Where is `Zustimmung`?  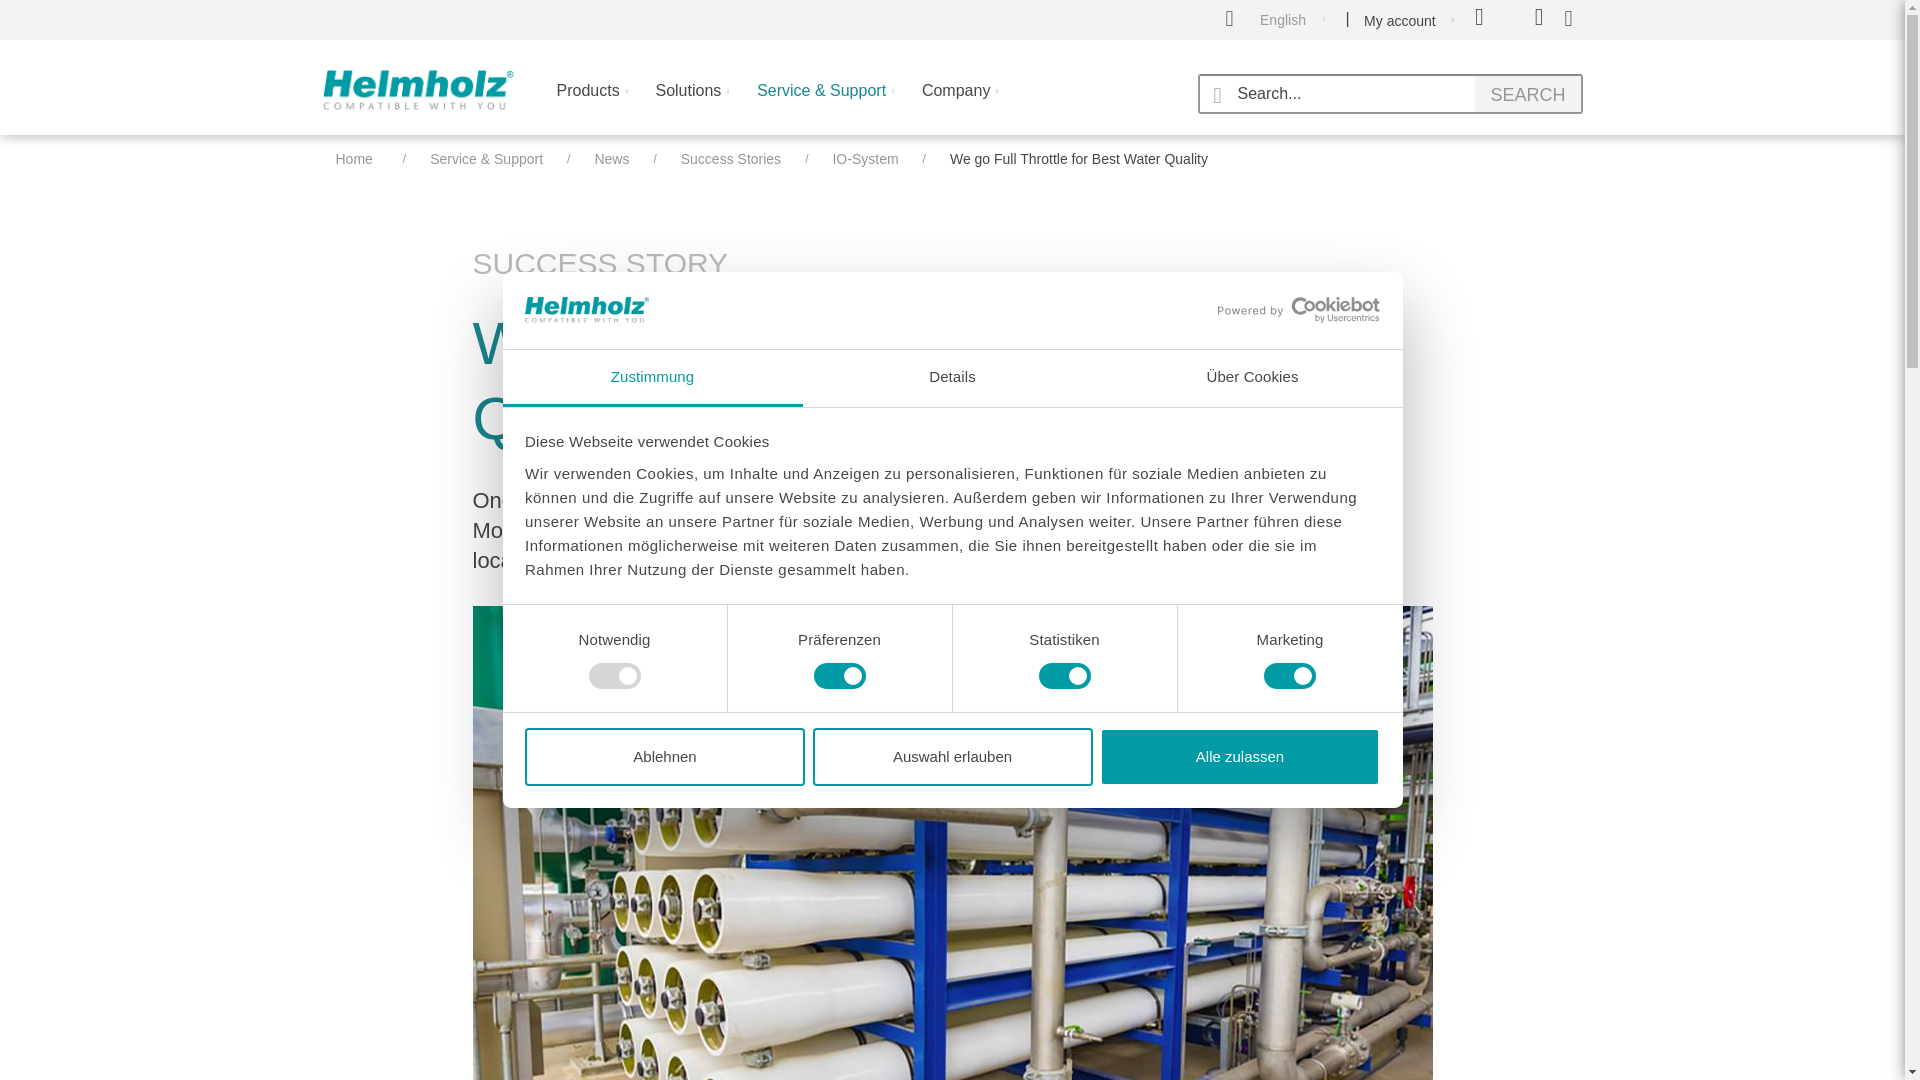 Zustimmung is located at coordinates (652, 378).